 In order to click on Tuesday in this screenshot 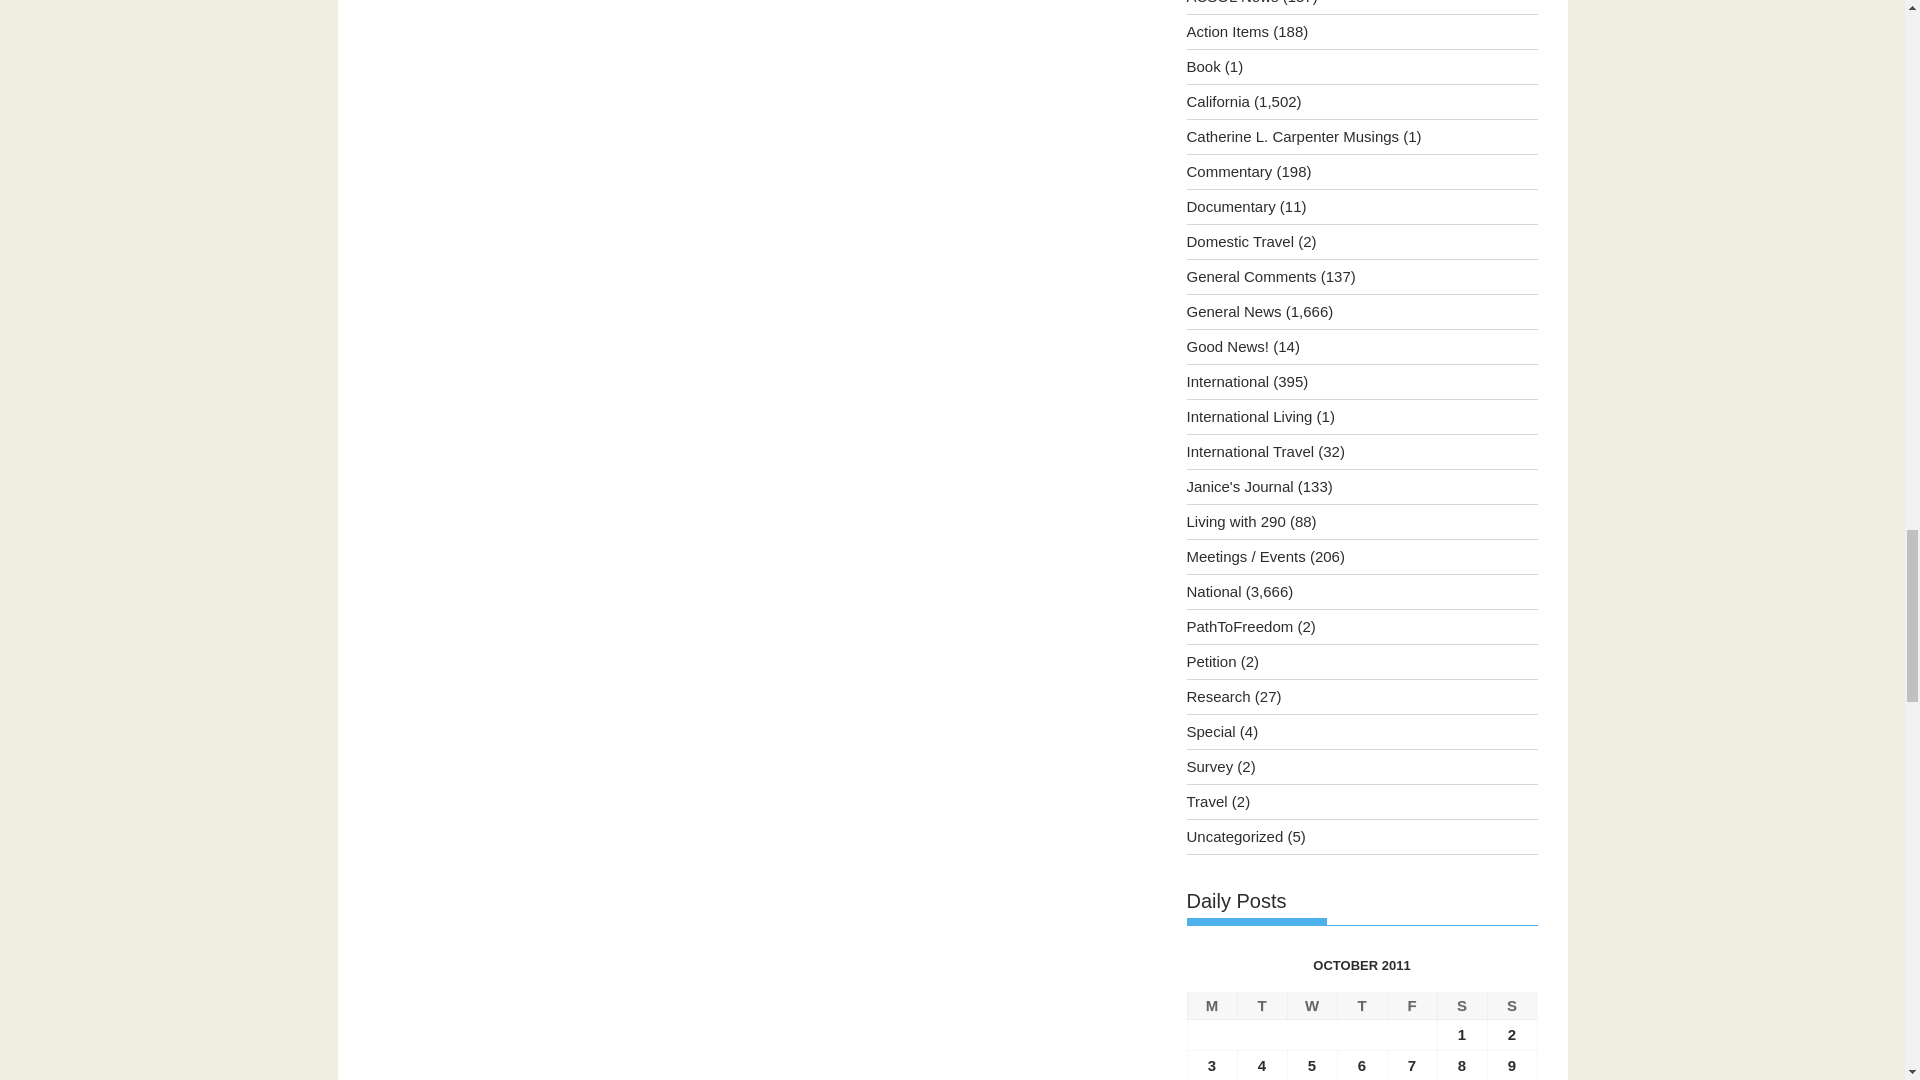, I will do `click(1261, 1006)`.